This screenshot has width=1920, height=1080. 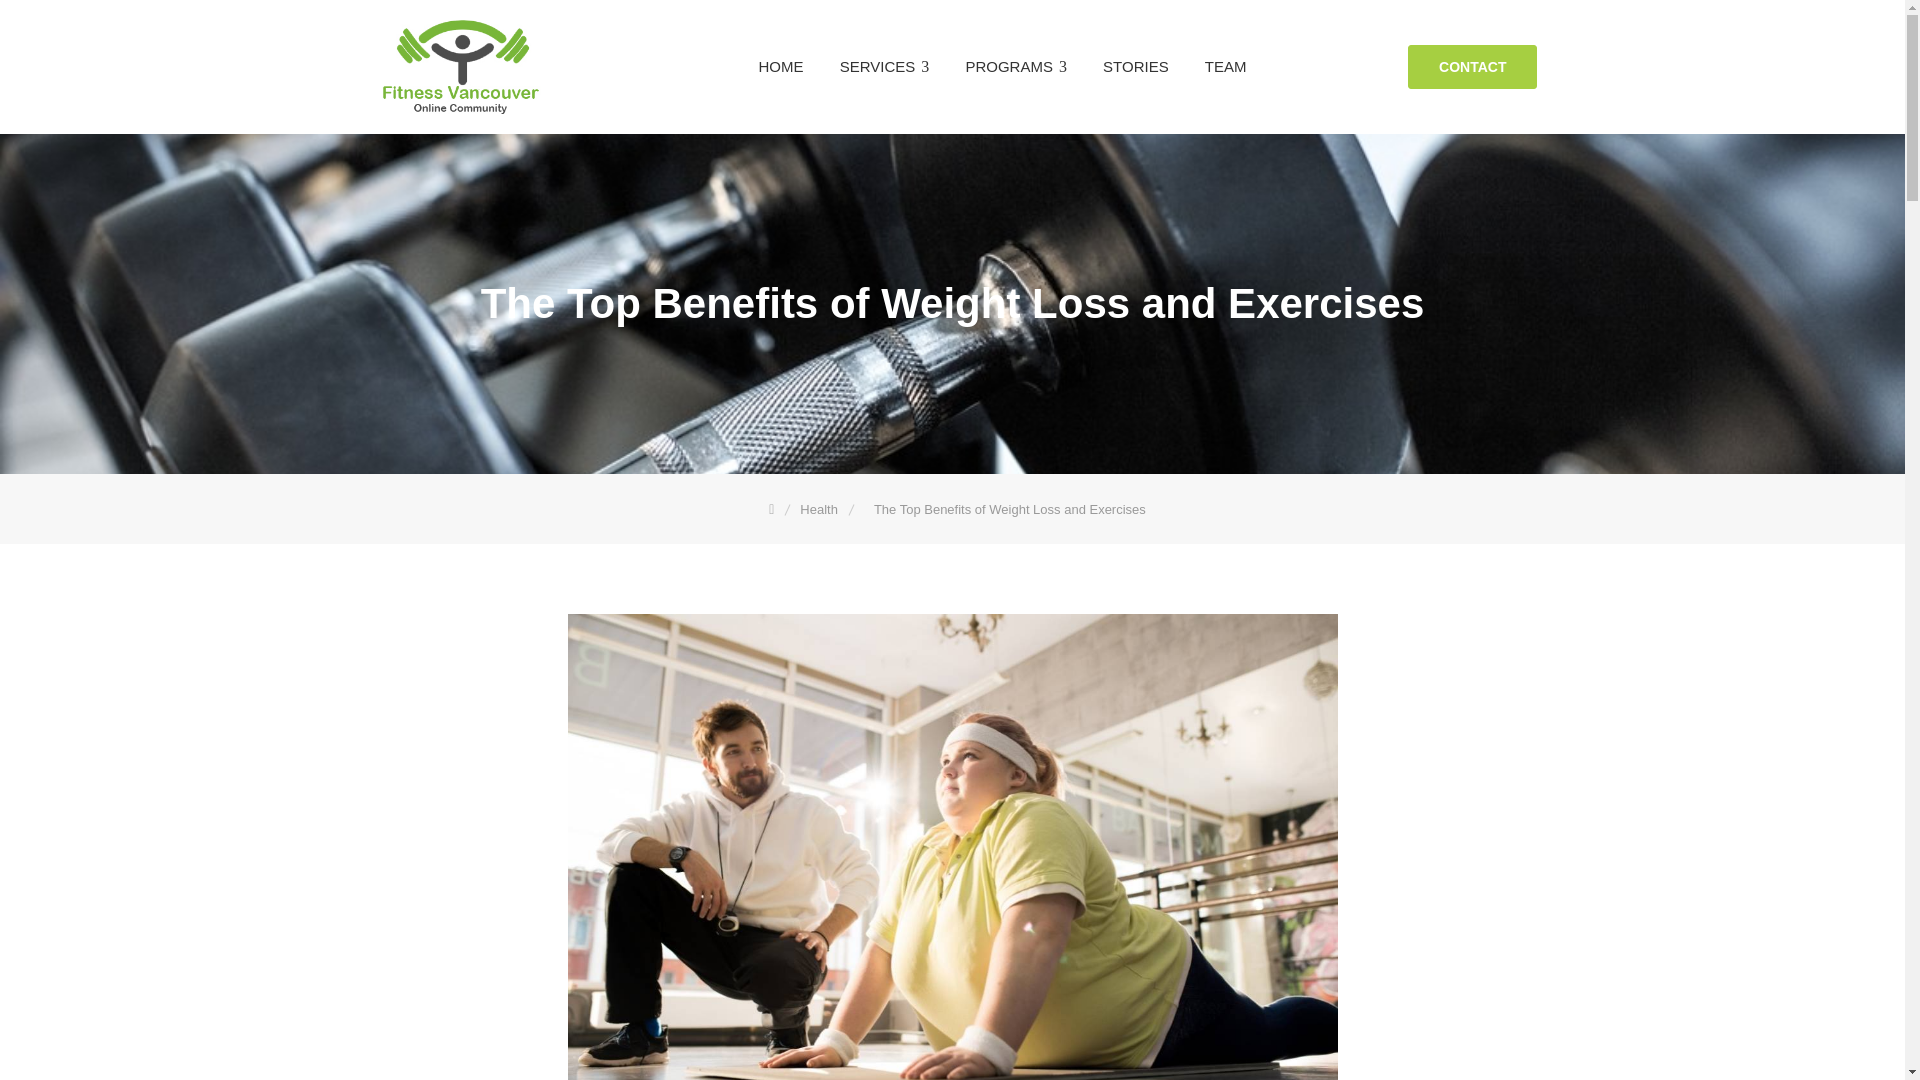 What do you see at coordinates (1472, 66) in the screenshot?
I see `CONTACT` at bounding box center [1472, 66].